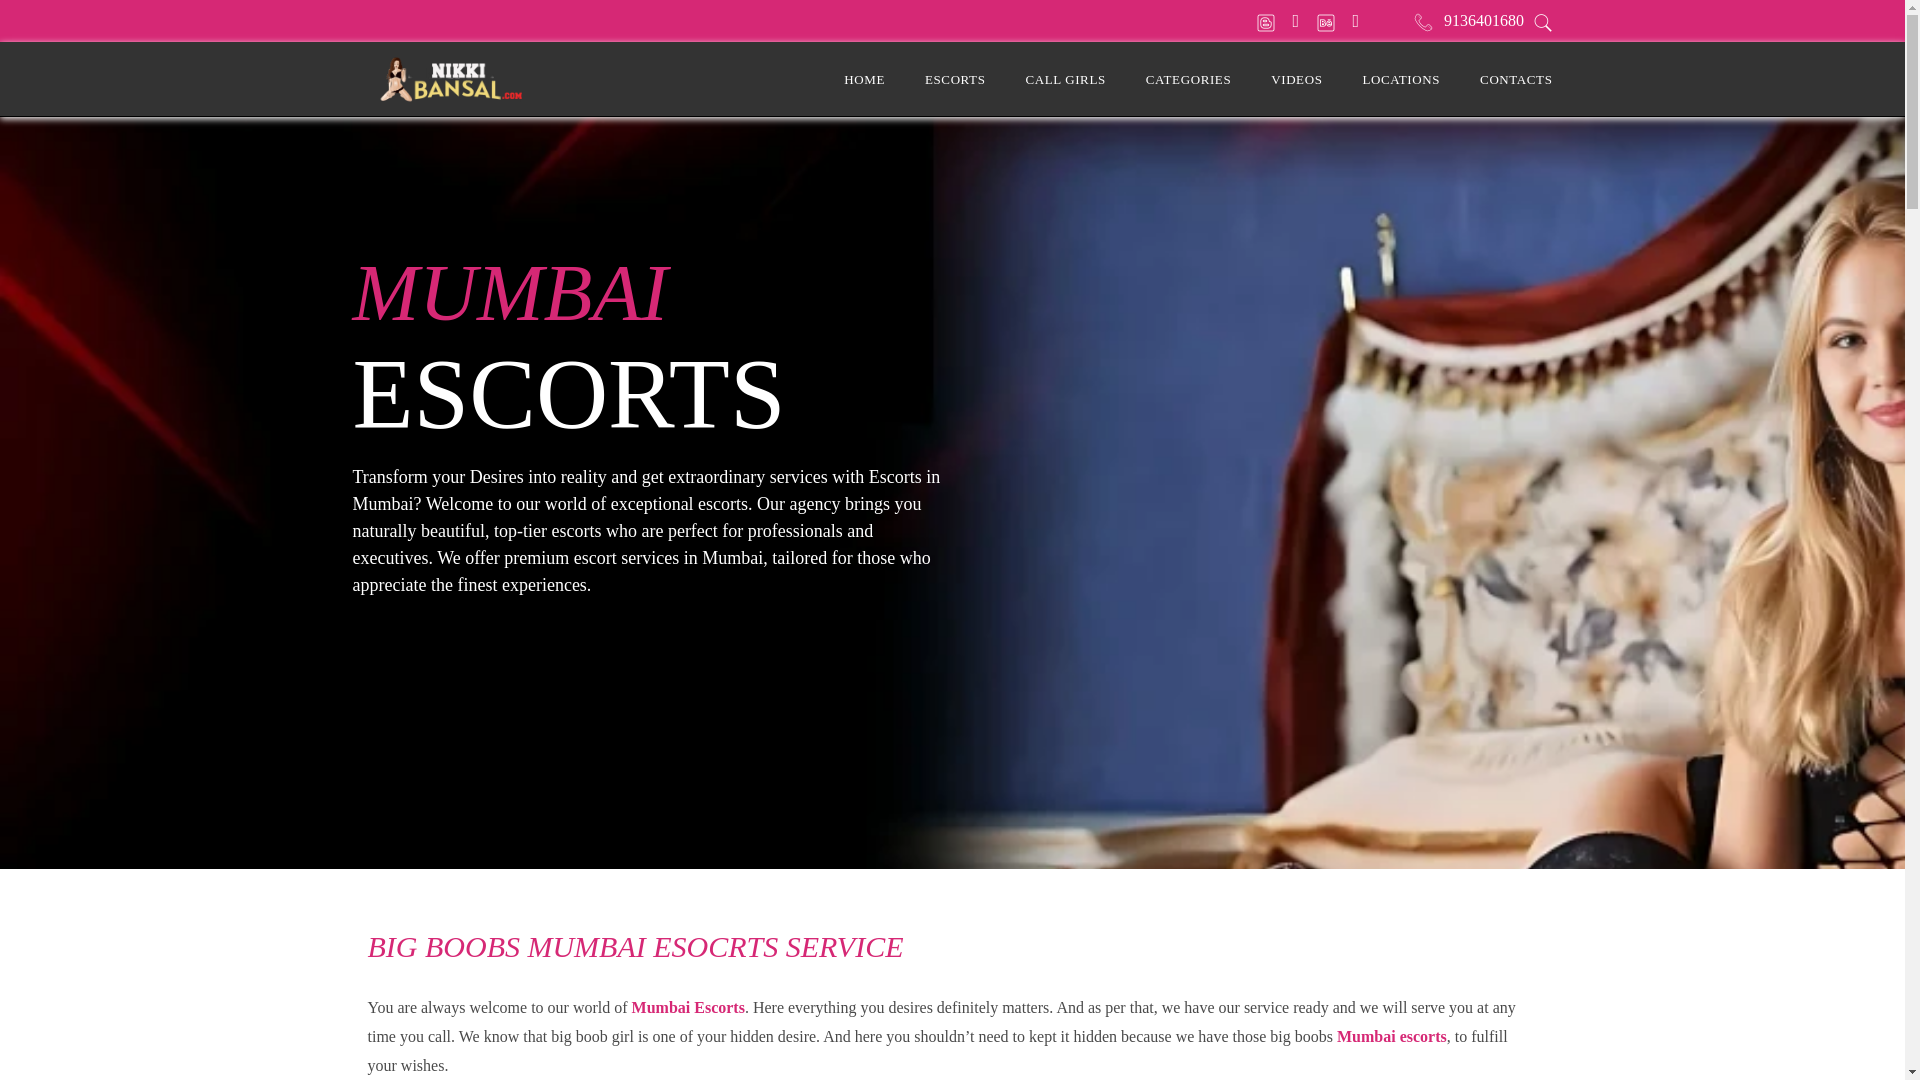  What do you see at coordinates (956, 79) in the screenshot?
I see `ESCORTS` at bounding box center [956, 79].